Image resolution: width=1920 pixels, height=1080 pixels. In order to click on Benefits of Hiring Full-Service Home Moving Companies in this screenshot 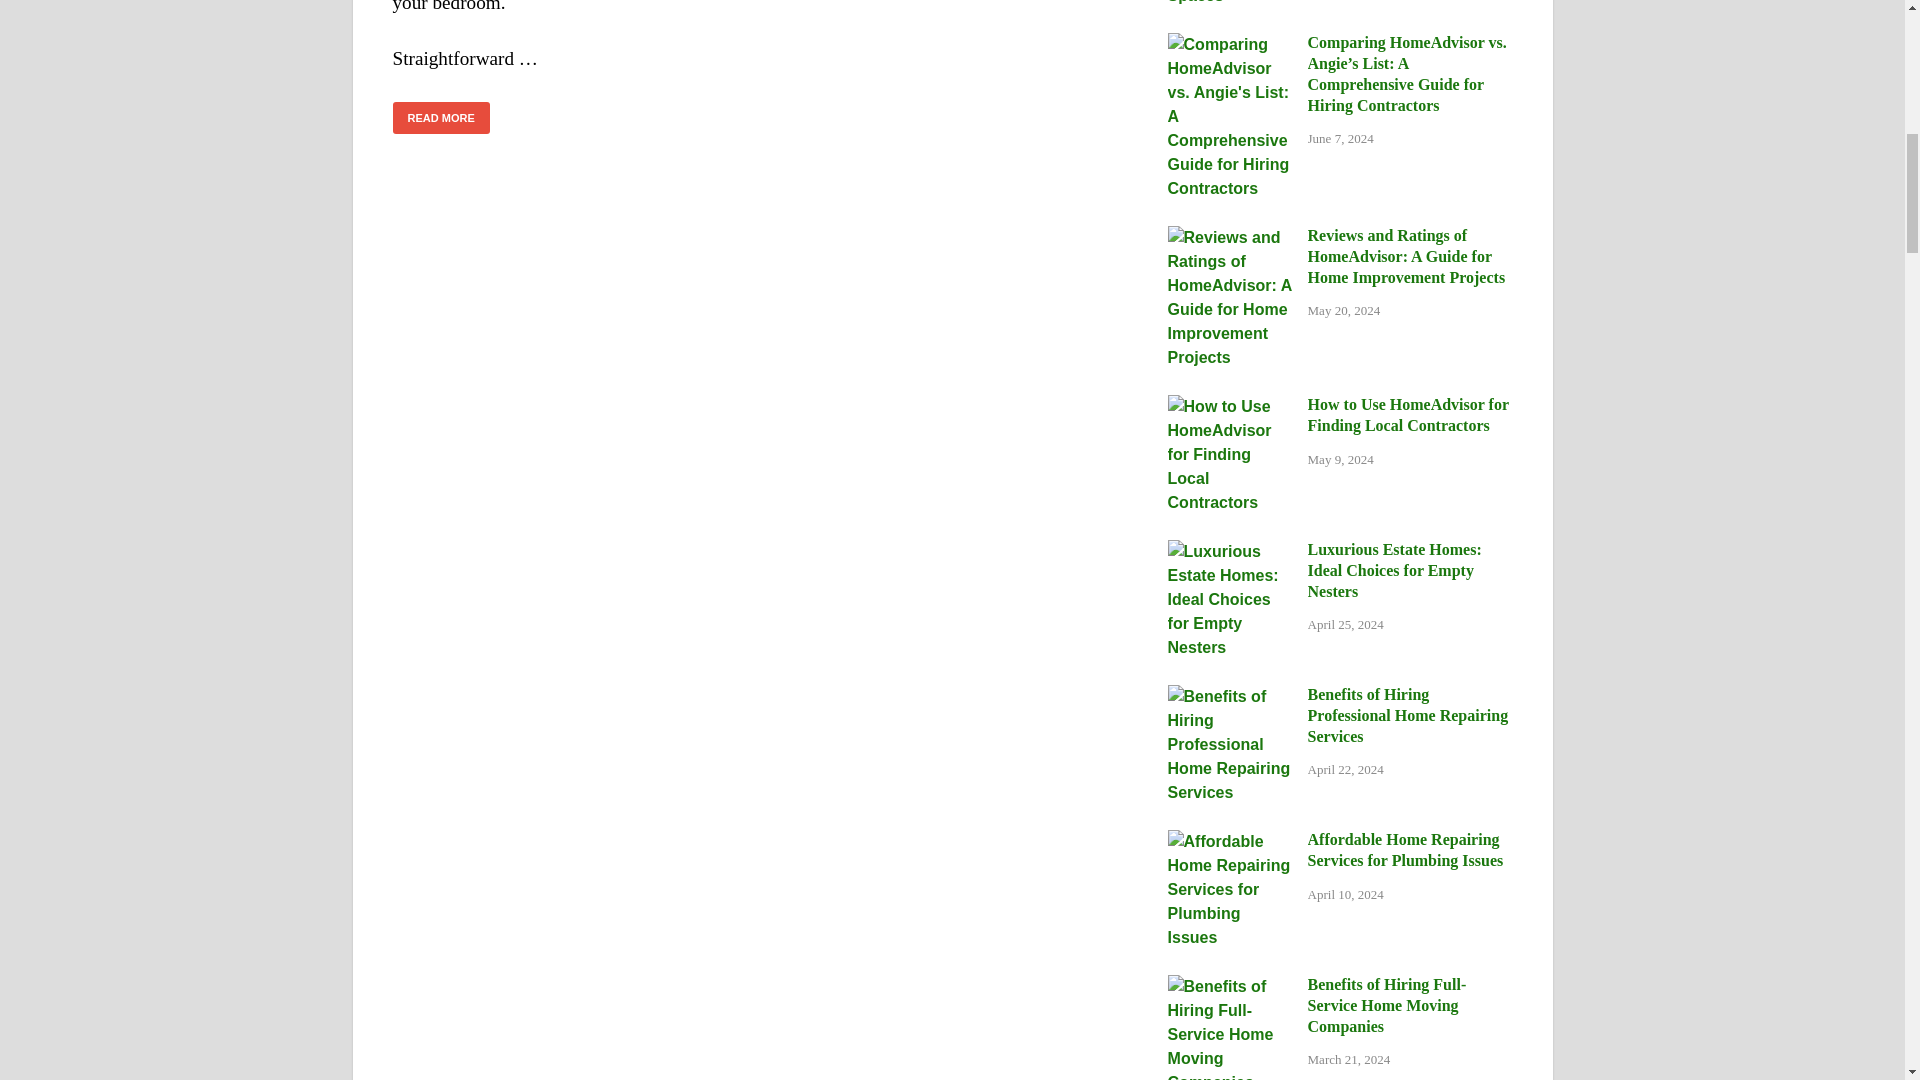, I will do `click(1230, 986)`.